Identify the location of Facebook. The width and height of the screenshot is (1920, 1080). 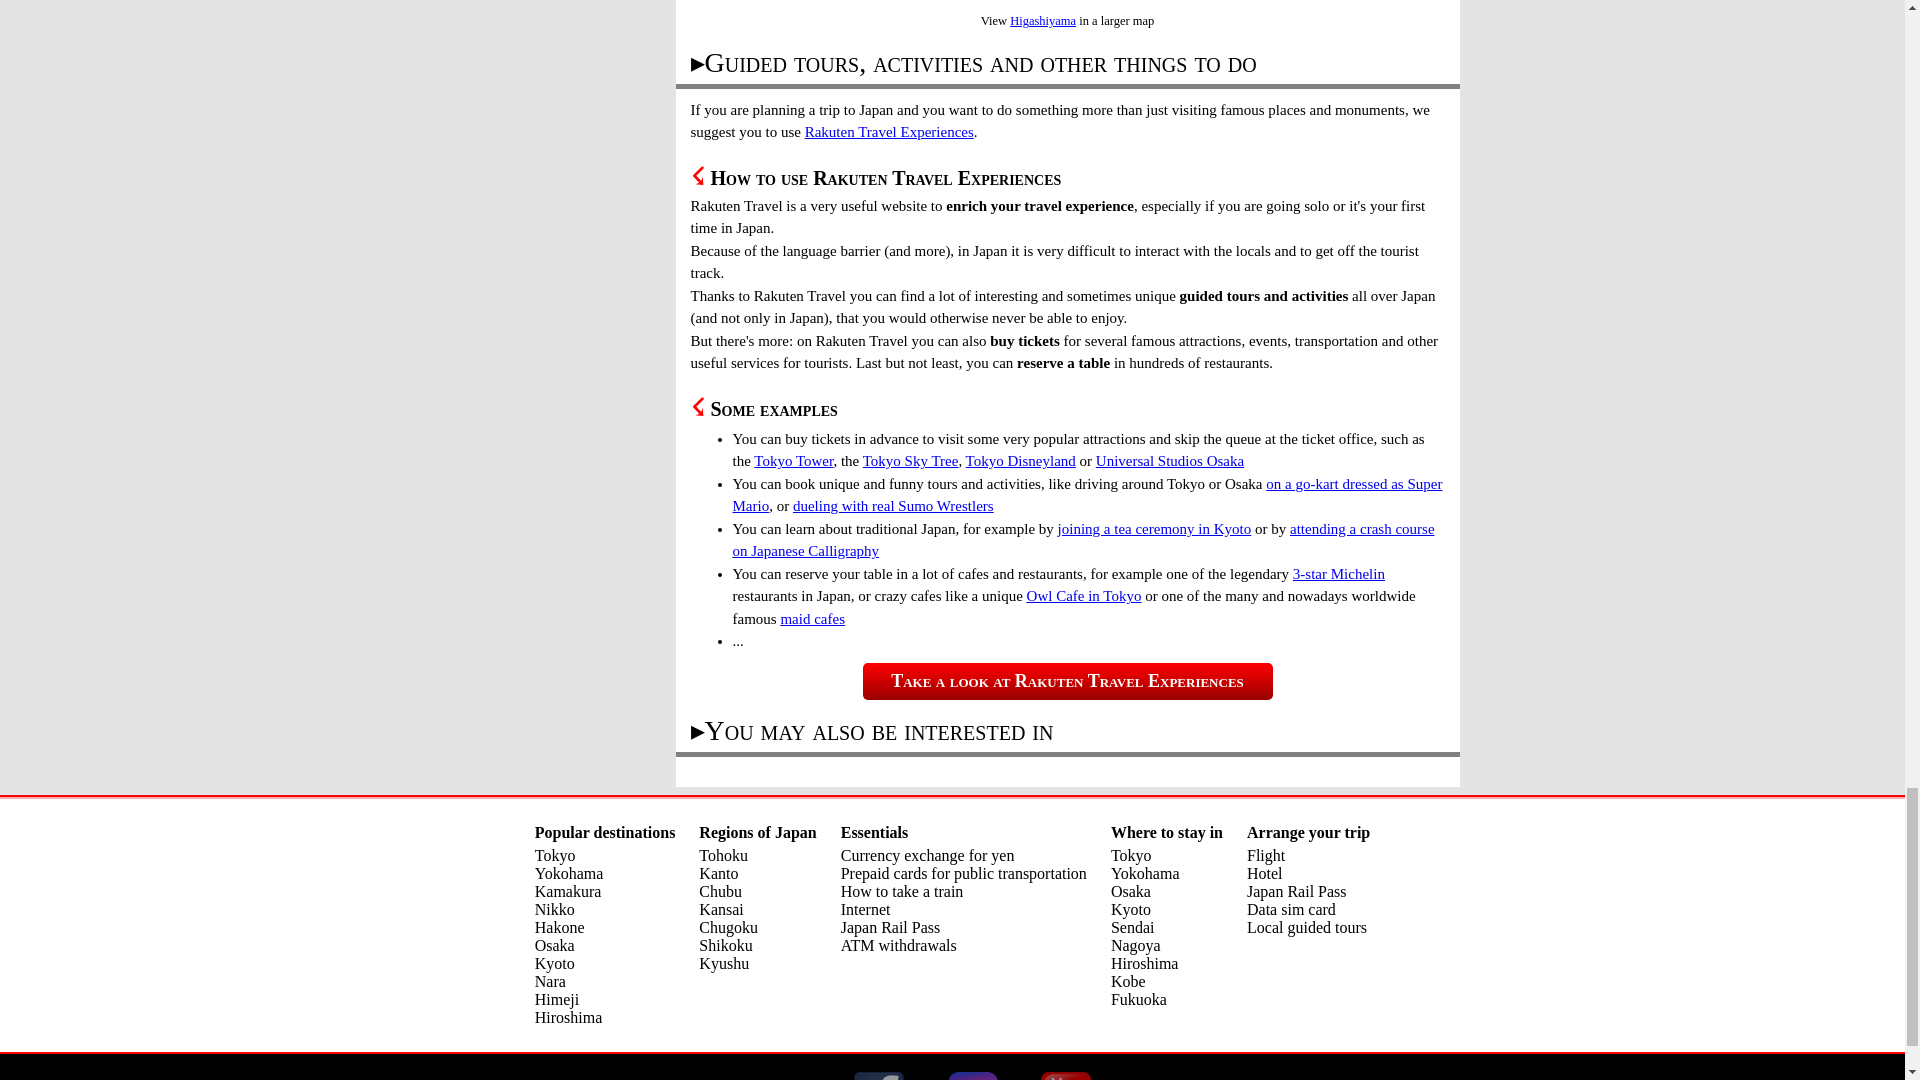
(879, 1076).